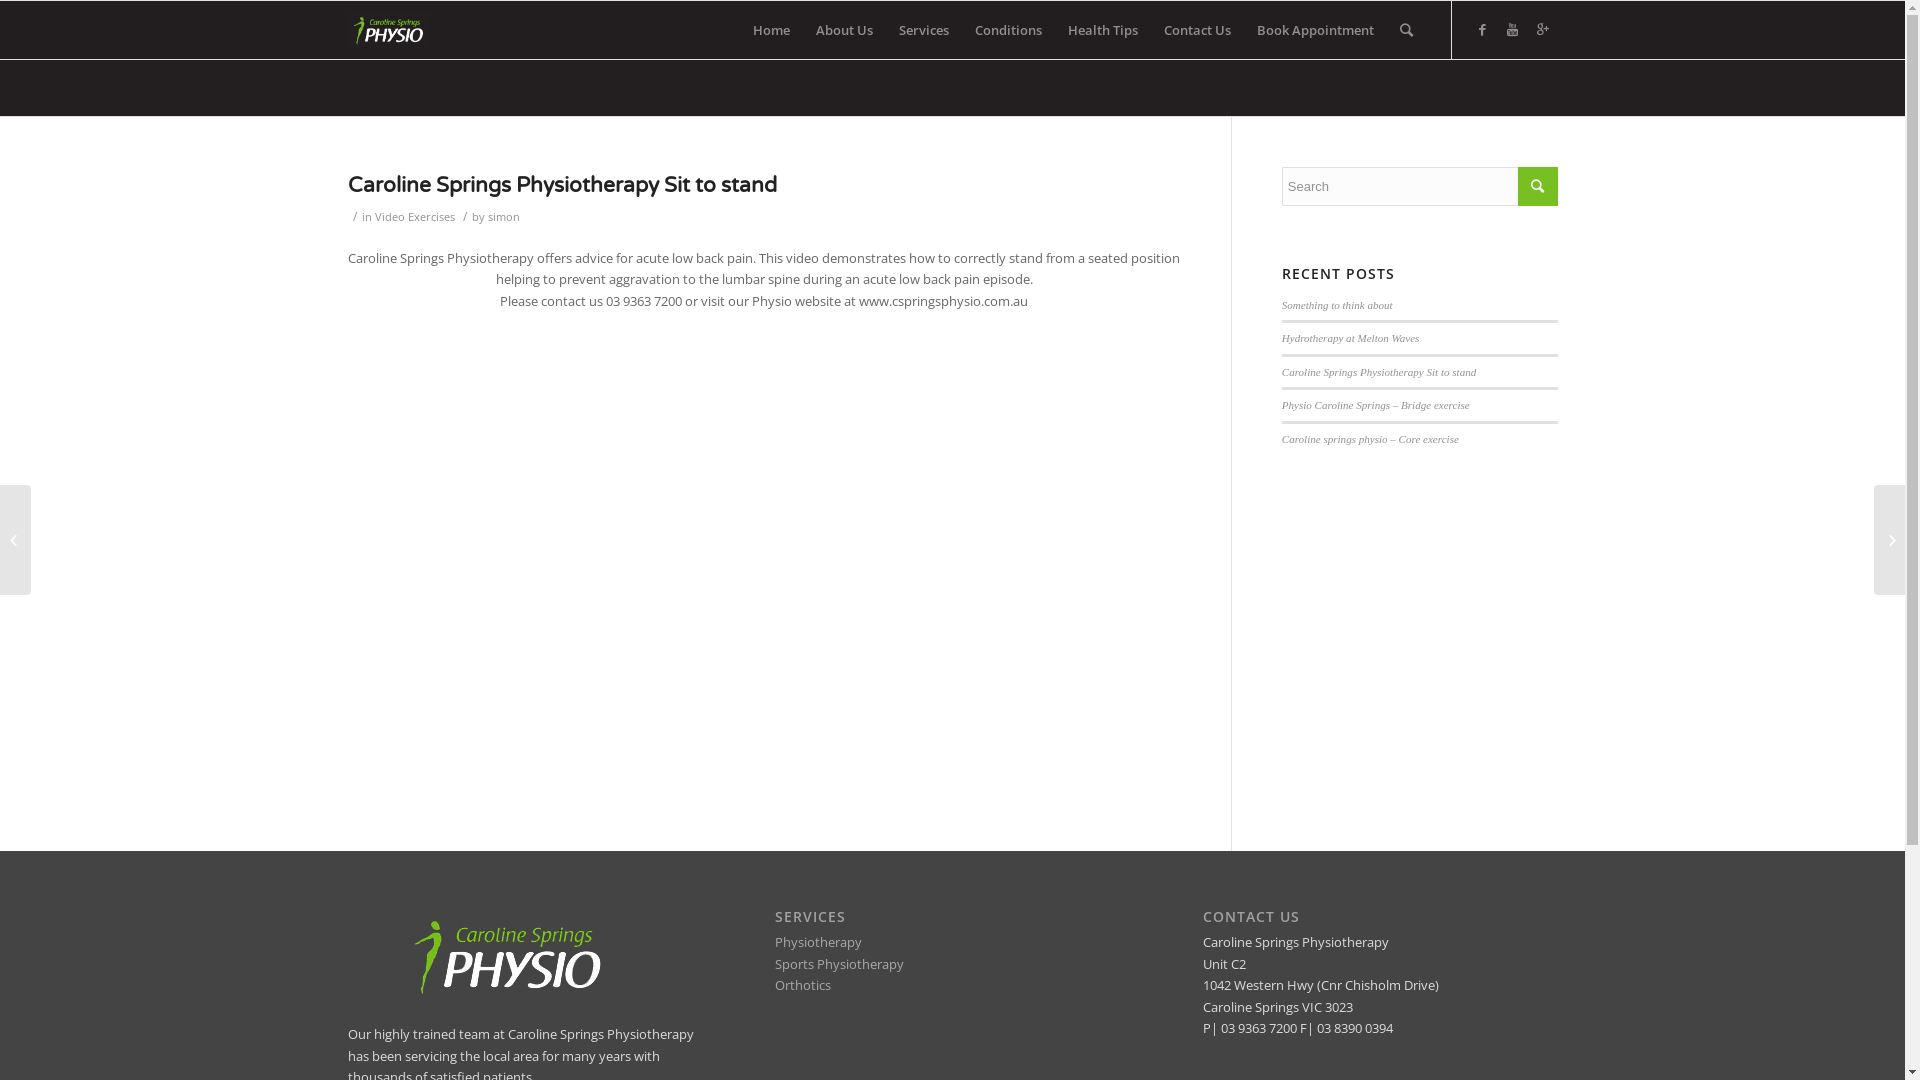 Image resolution: width=1920 pixels, height=1080 pixels. I want to click on Services, so click(924, 30).